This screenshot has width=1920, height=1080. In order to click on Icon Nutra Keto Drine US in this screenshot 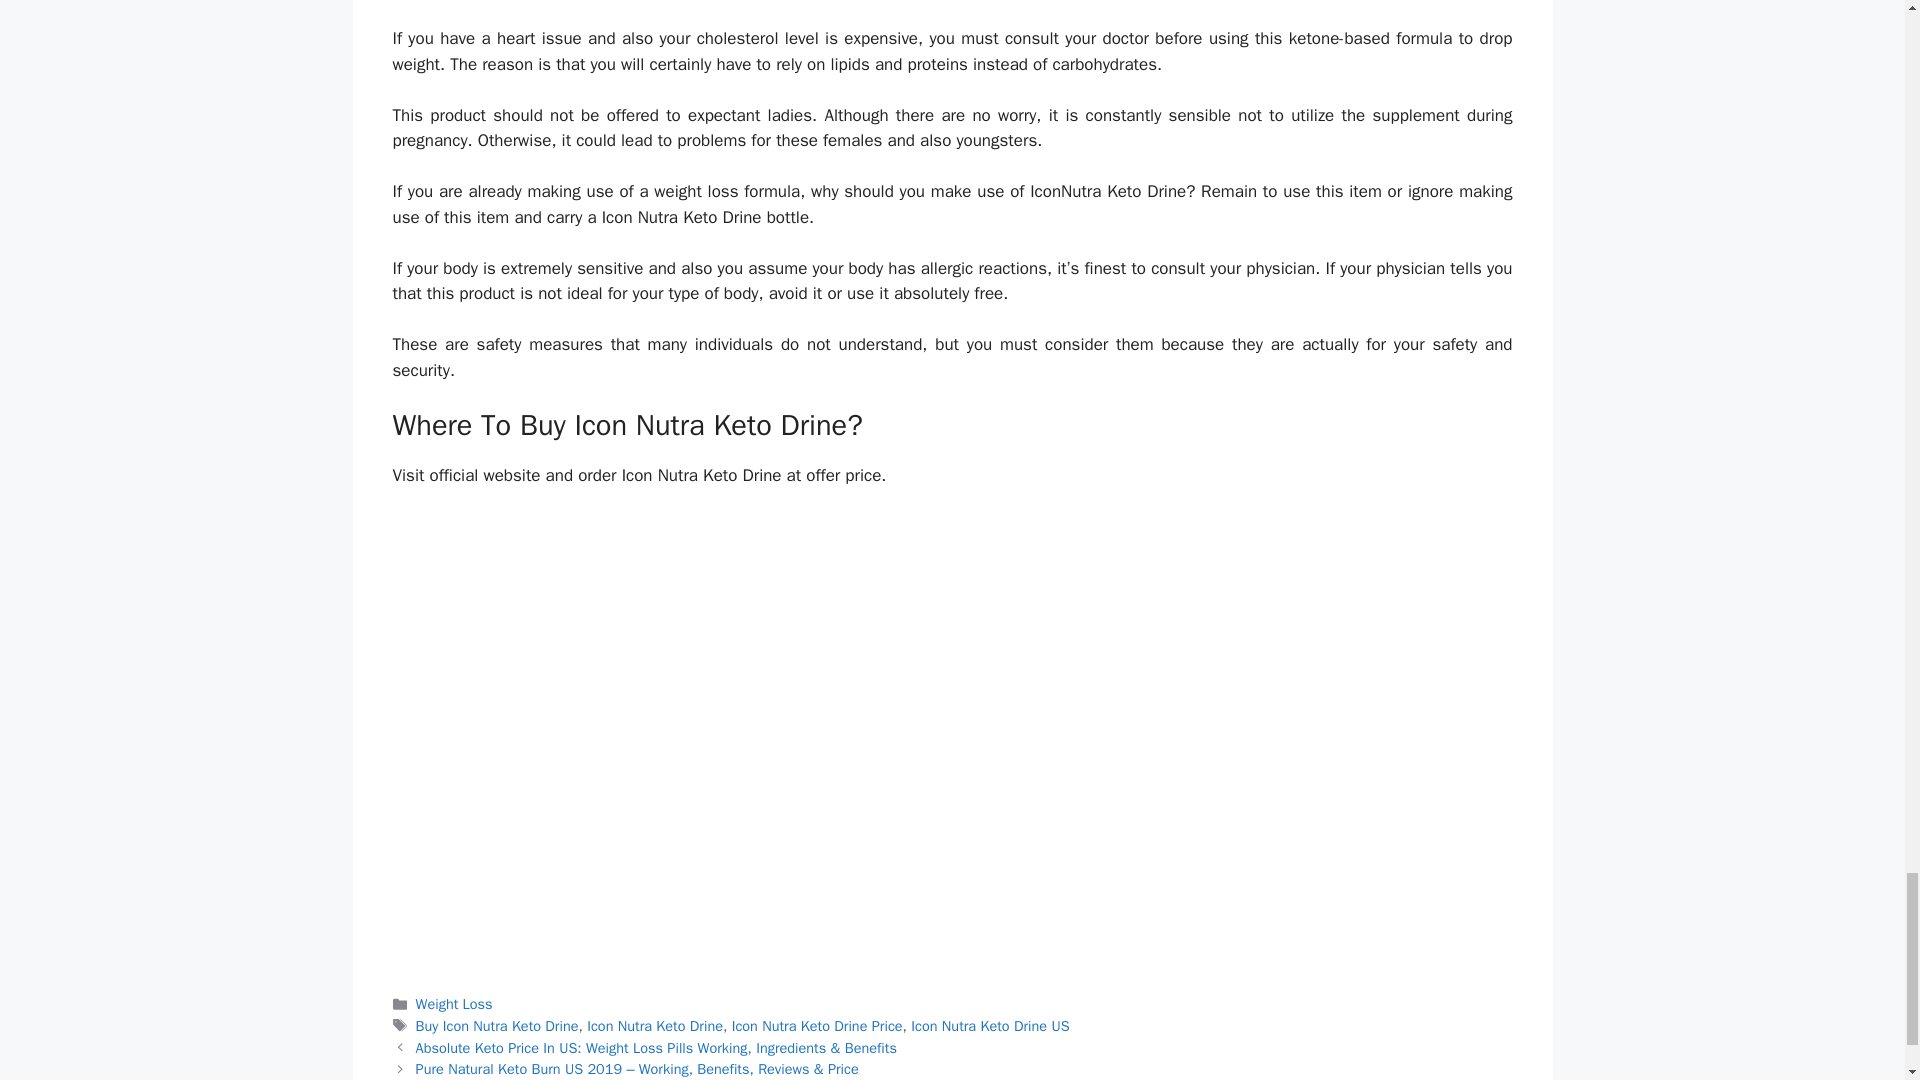, I will do `click(990, 1026)`.